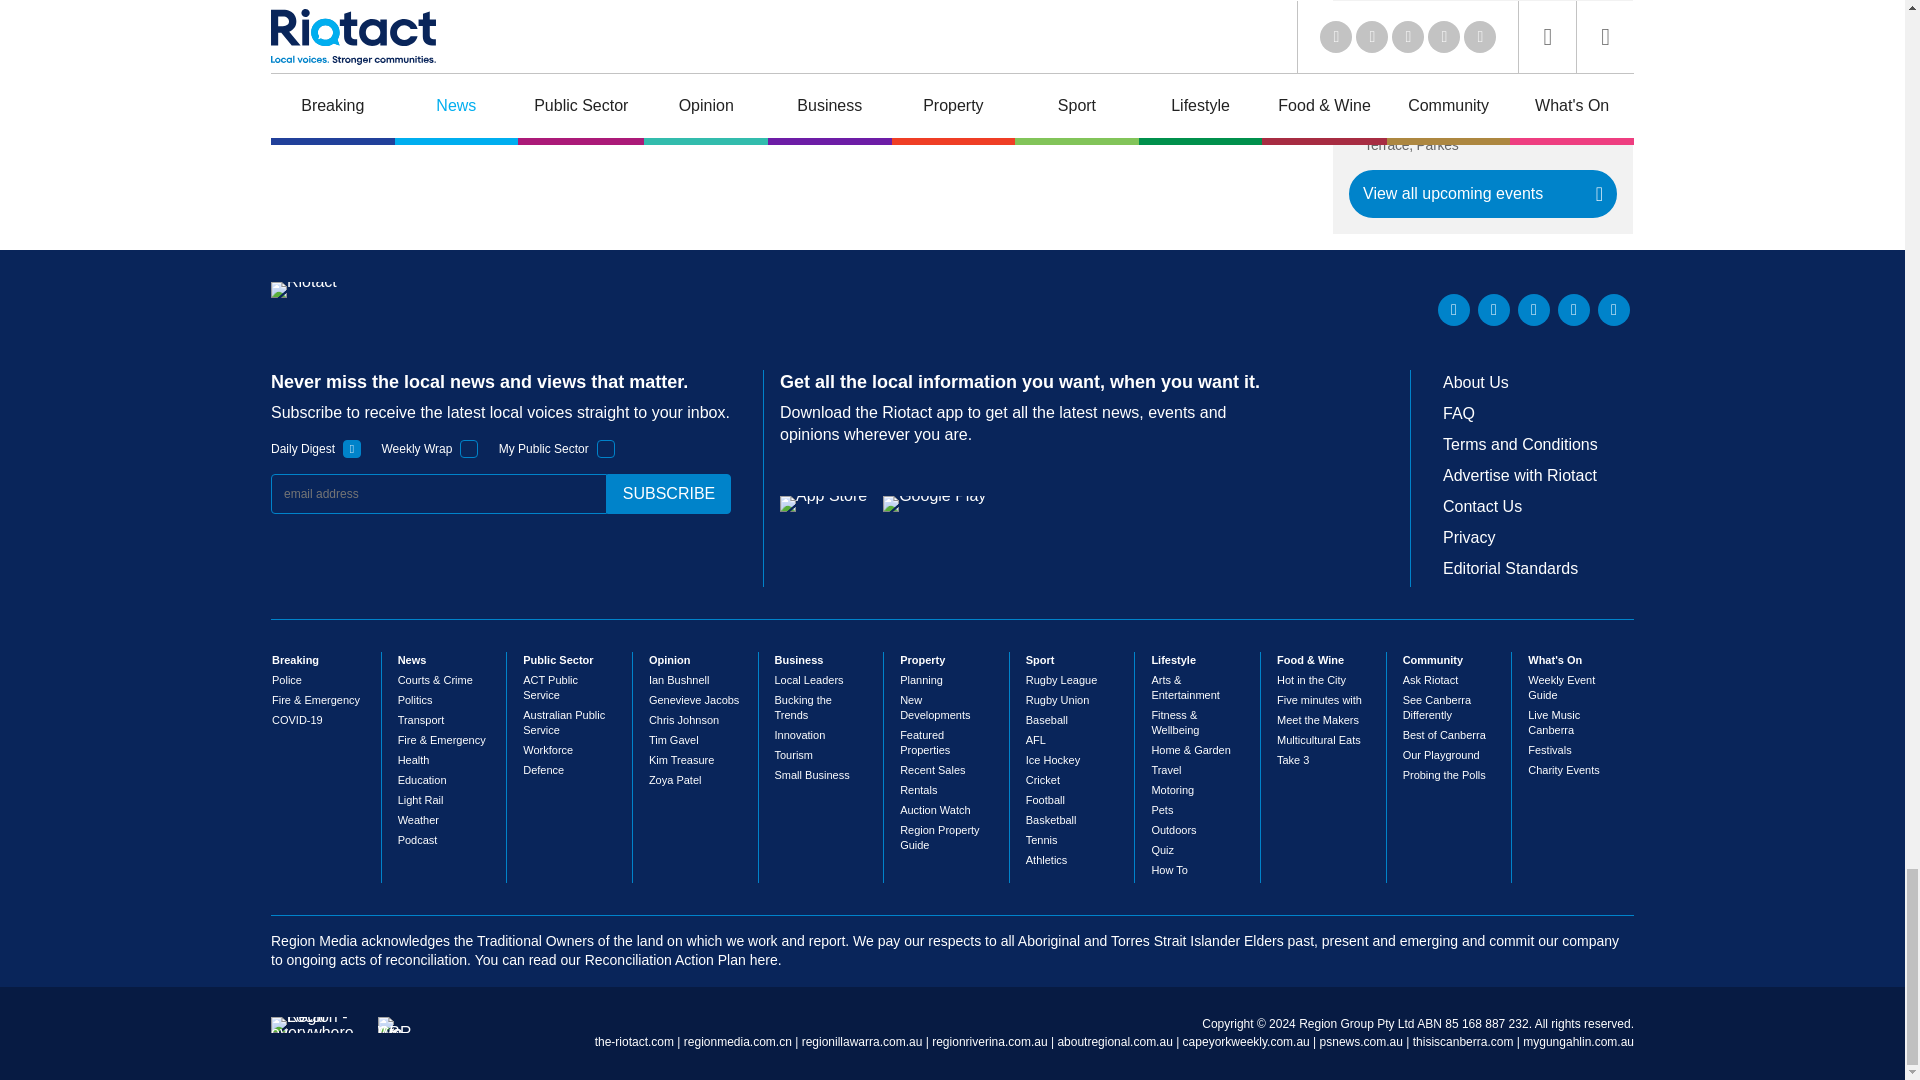  I want to click on LinkedIn, so click(1454, 310).